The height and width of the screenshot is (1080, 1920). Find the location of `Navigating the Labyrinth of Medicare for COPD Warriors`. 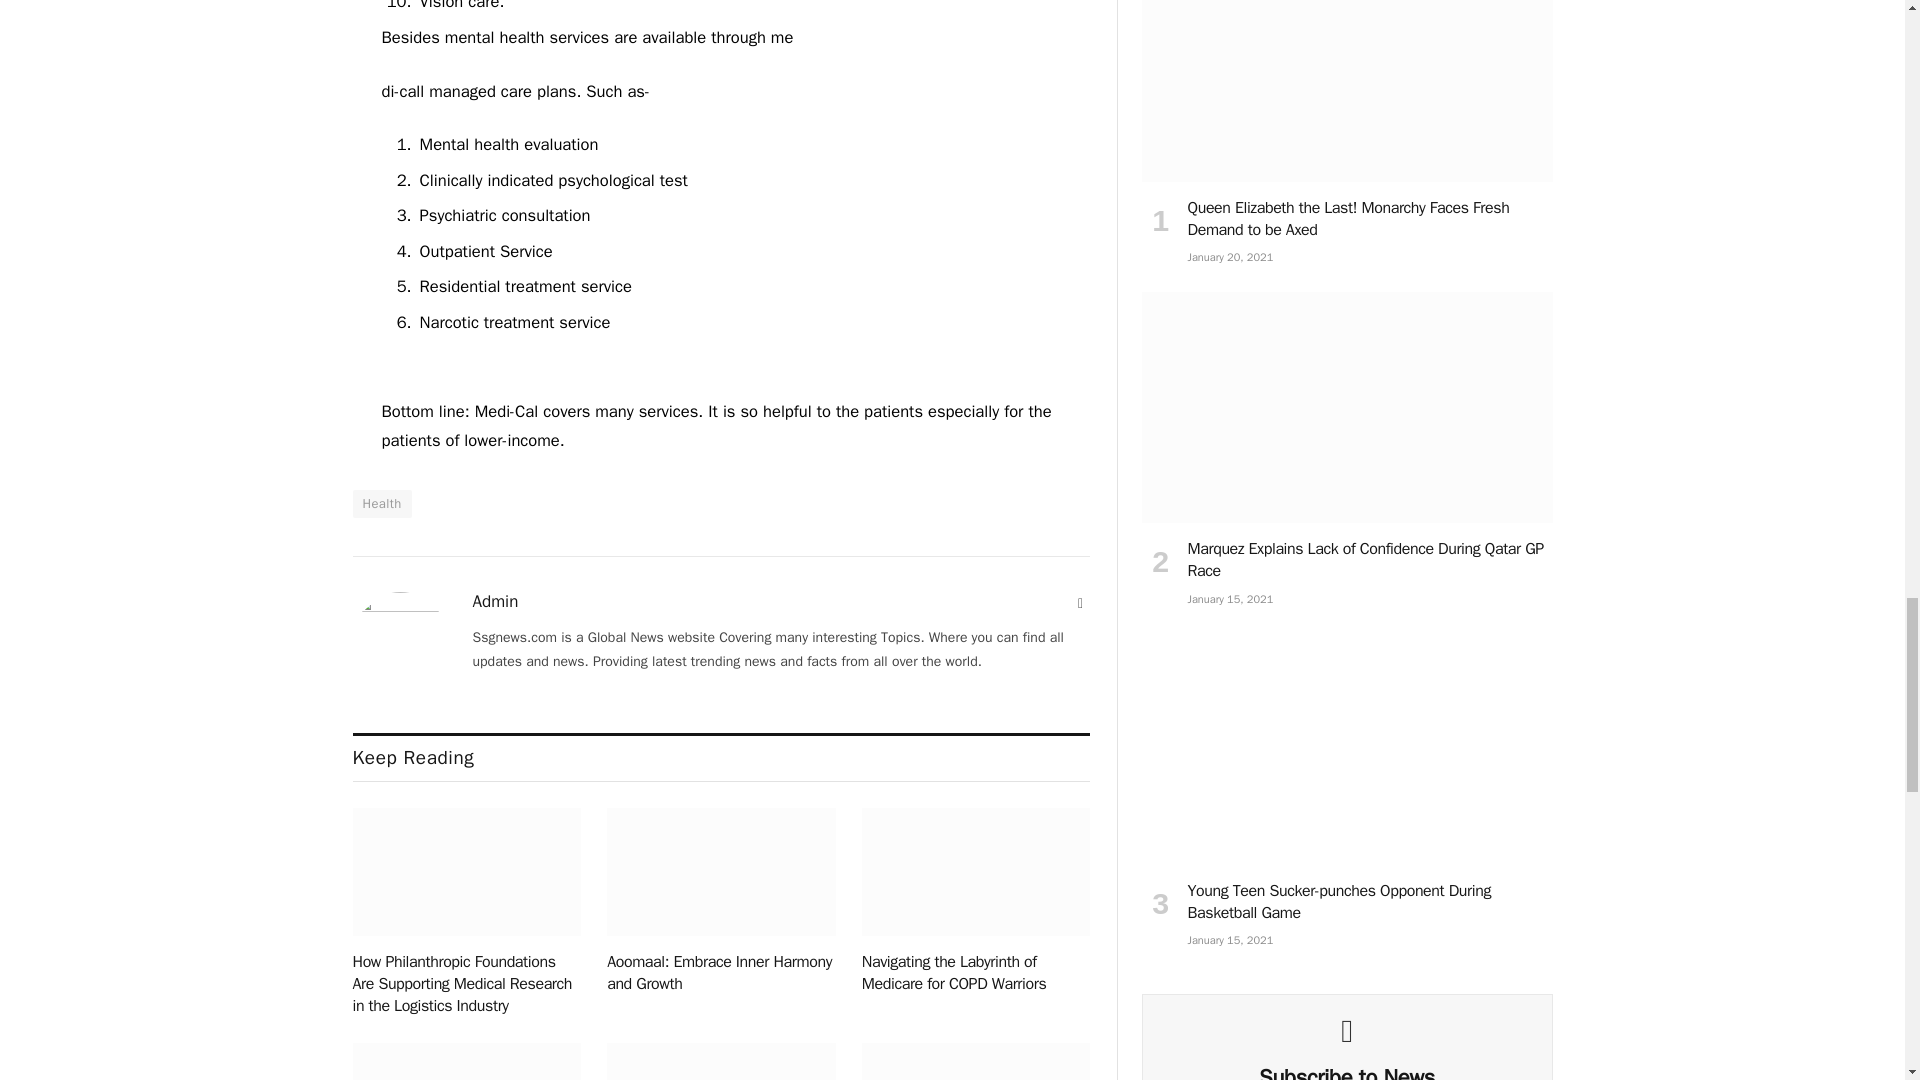

Navigating the Labyrinth of Medicare for COPD Warriors is located at coordinates (976, 872).